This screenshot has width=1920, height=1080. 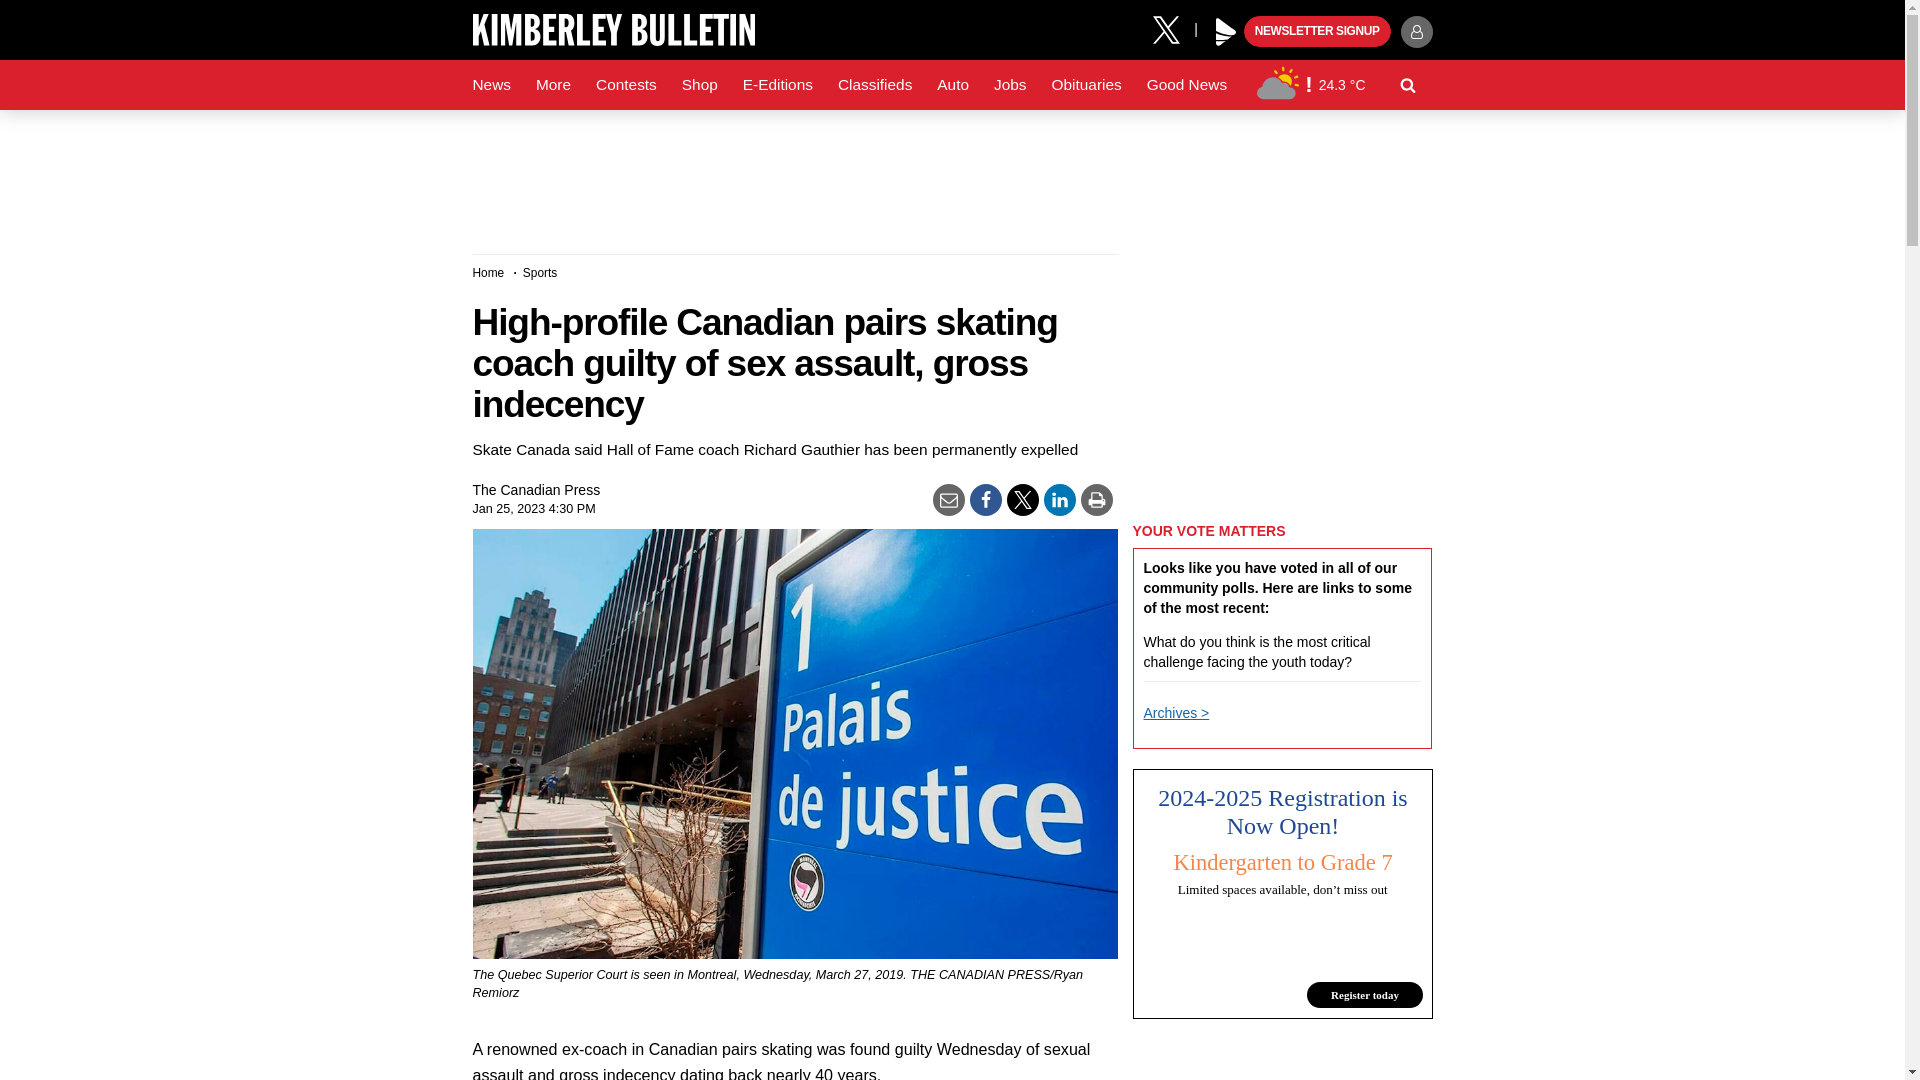 What do you see at coordinates (951, 174) in the screenshot?
I see `3rd party ad content` at bounding box center [951, 174].